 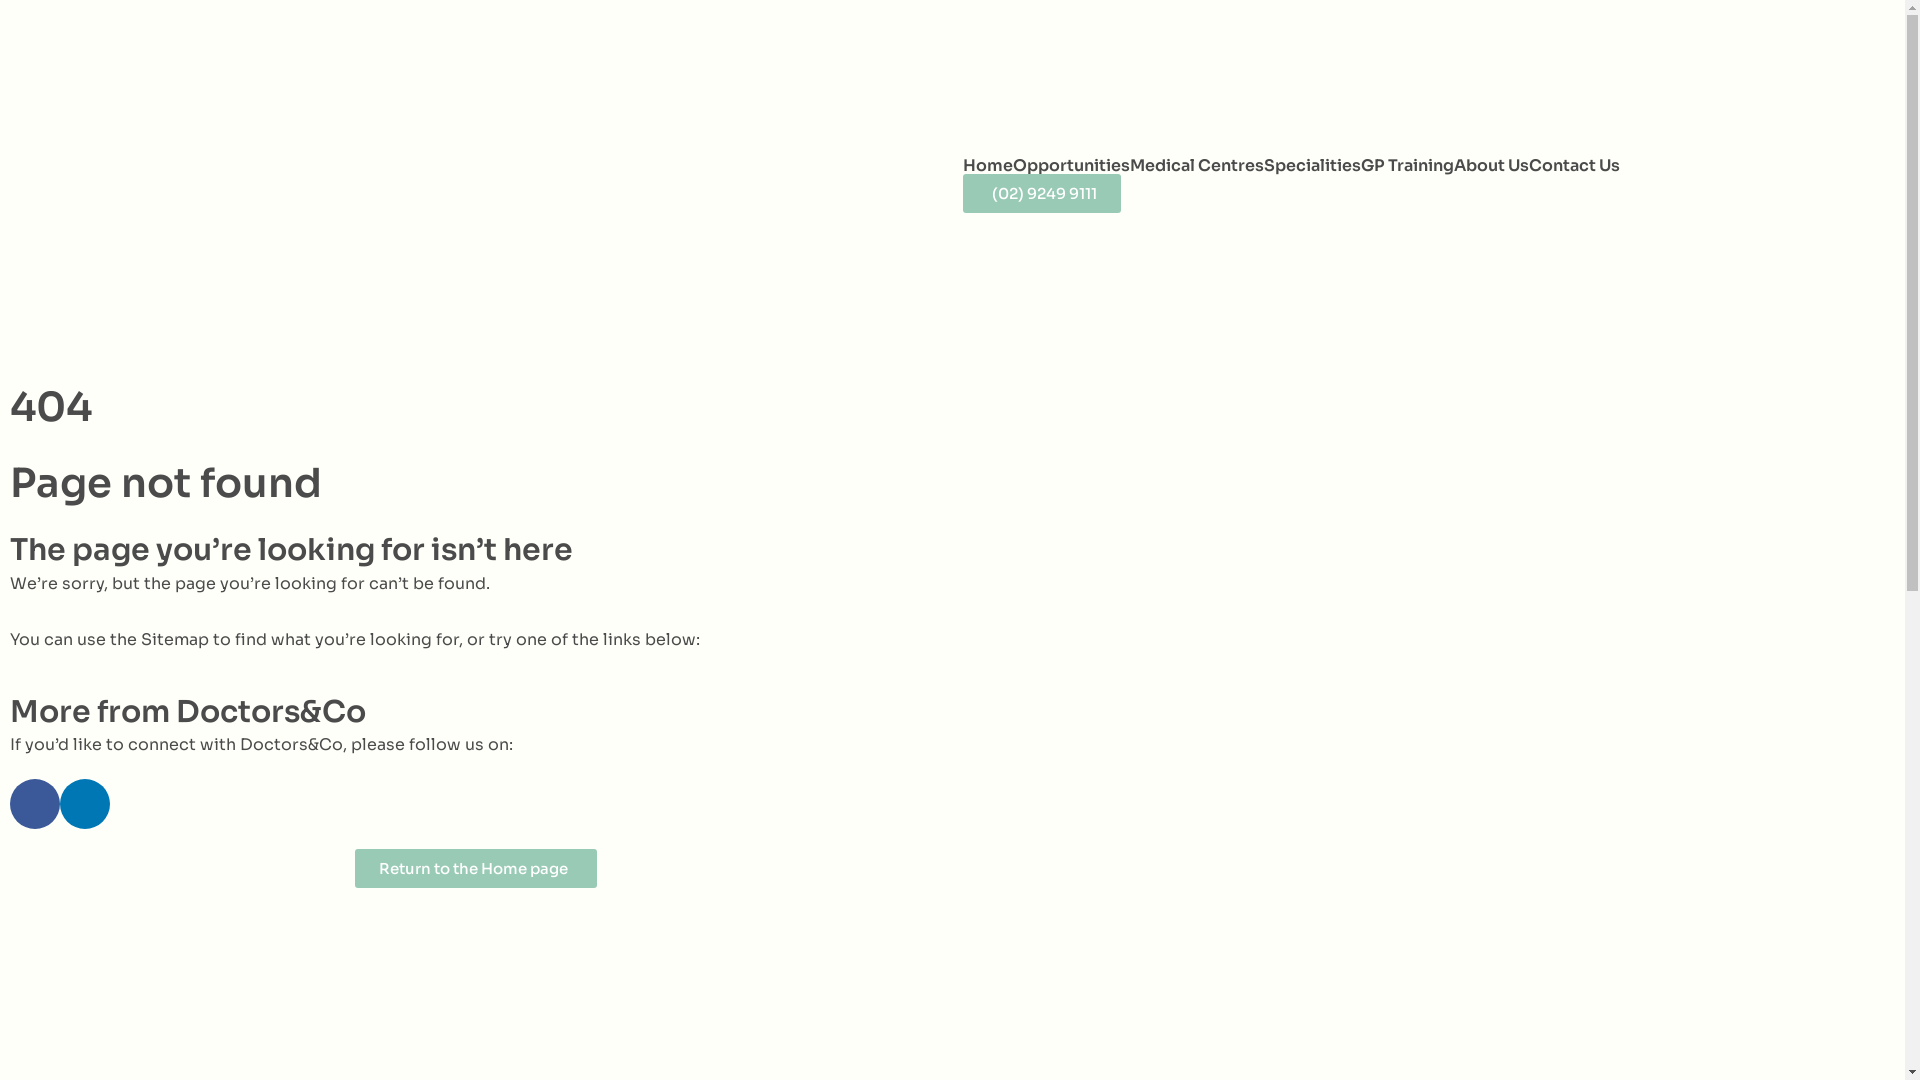 What do you see at coordinates (476, 868) in the screenshot?
I see `Return to the Home page` at bounding box center [476, 868].